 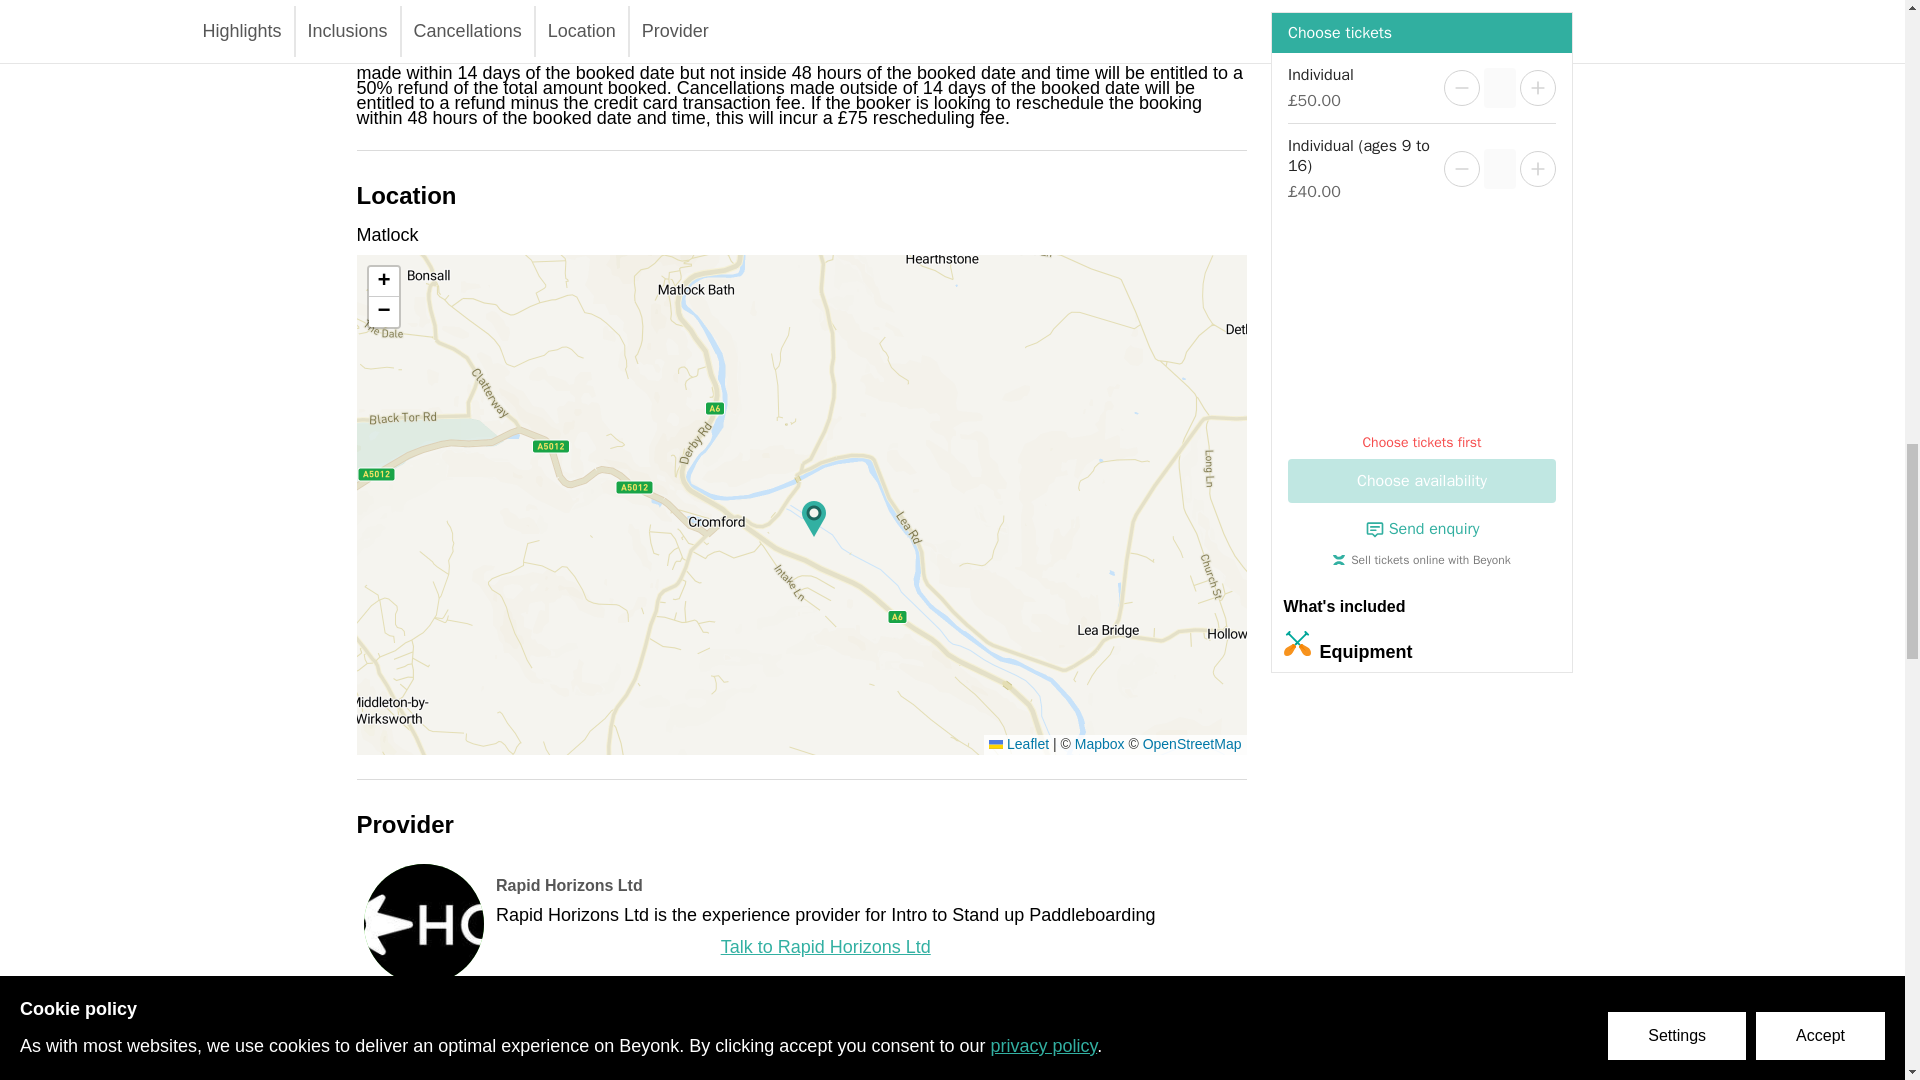 I want to click on A JavaScript library for interactive maps, so click(x=1018, y=743).